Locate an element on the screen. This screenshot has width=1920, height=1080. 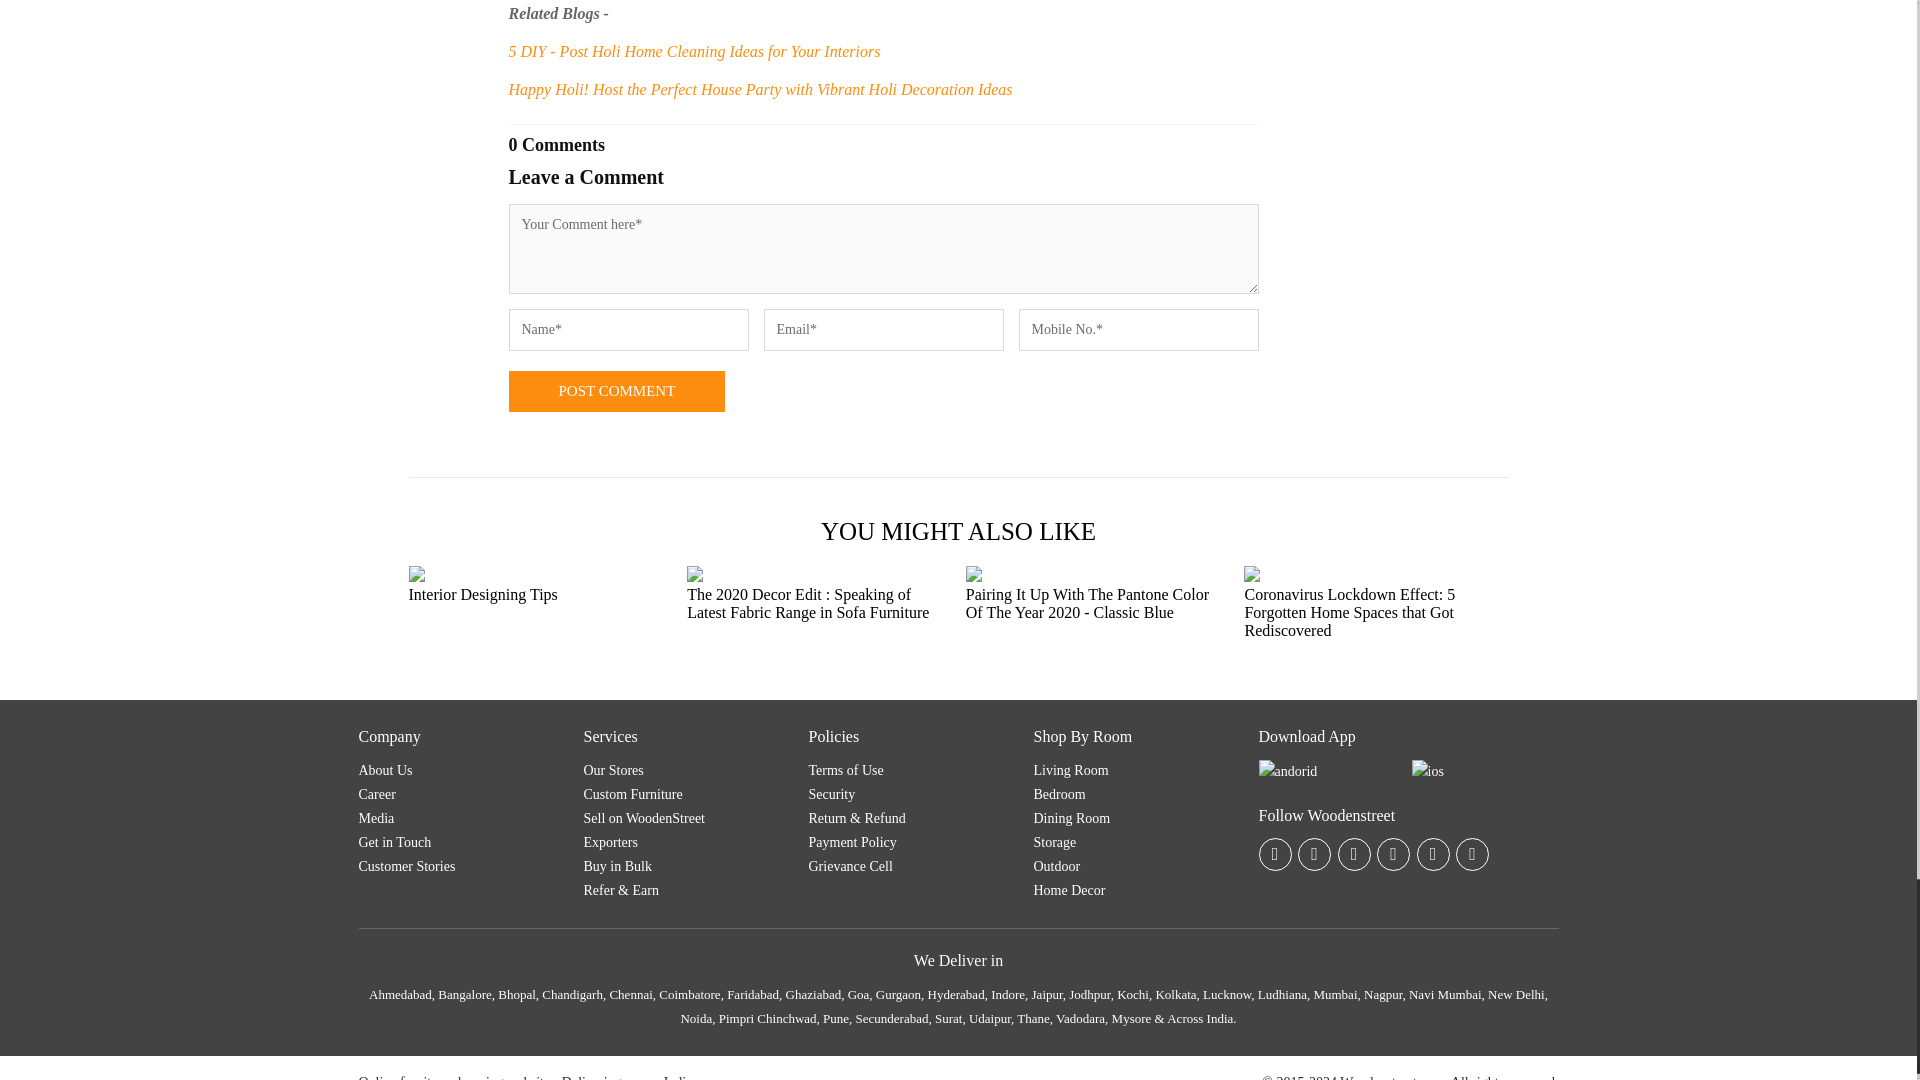
Facebook is located at coordinates (1274, 854).